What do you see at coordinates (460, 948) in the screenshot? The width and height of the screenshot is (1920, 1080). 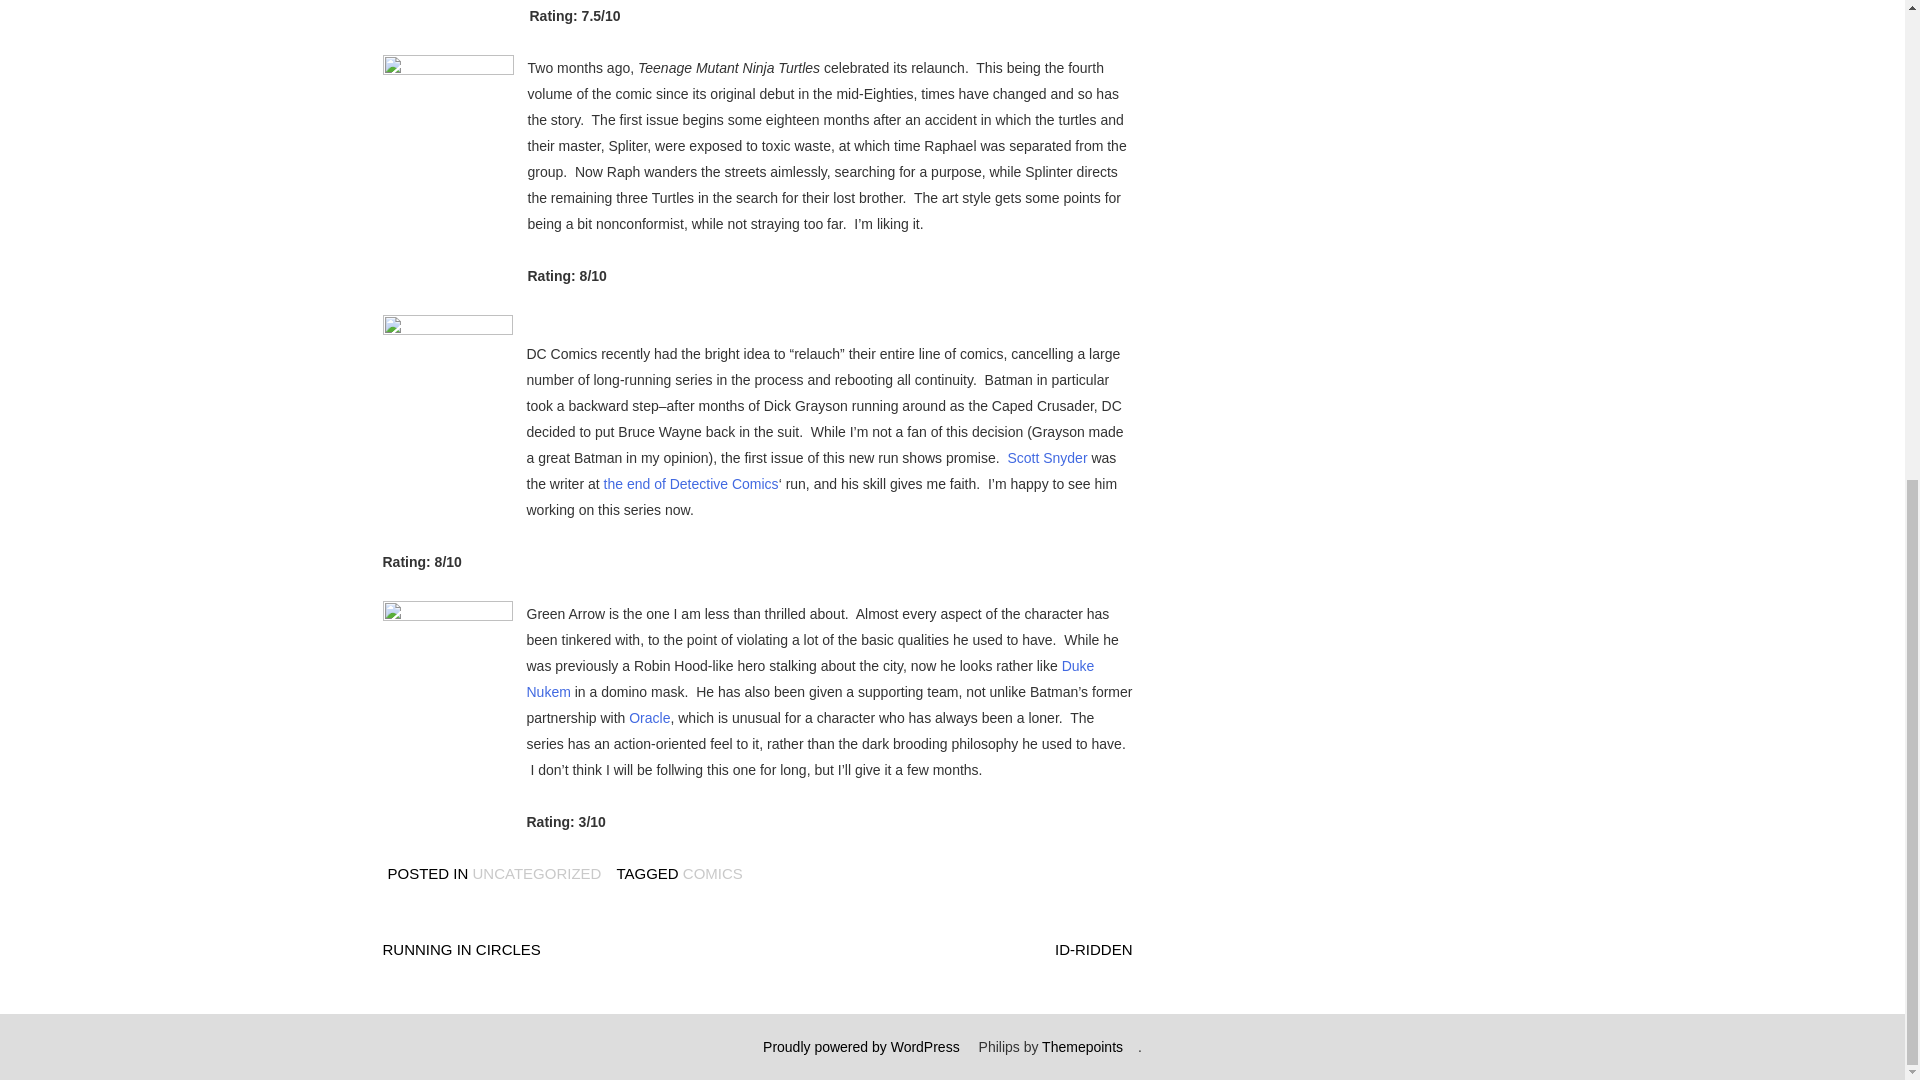 I see `RUNNING IN CIRCLES` at bounding box center [460, 948].